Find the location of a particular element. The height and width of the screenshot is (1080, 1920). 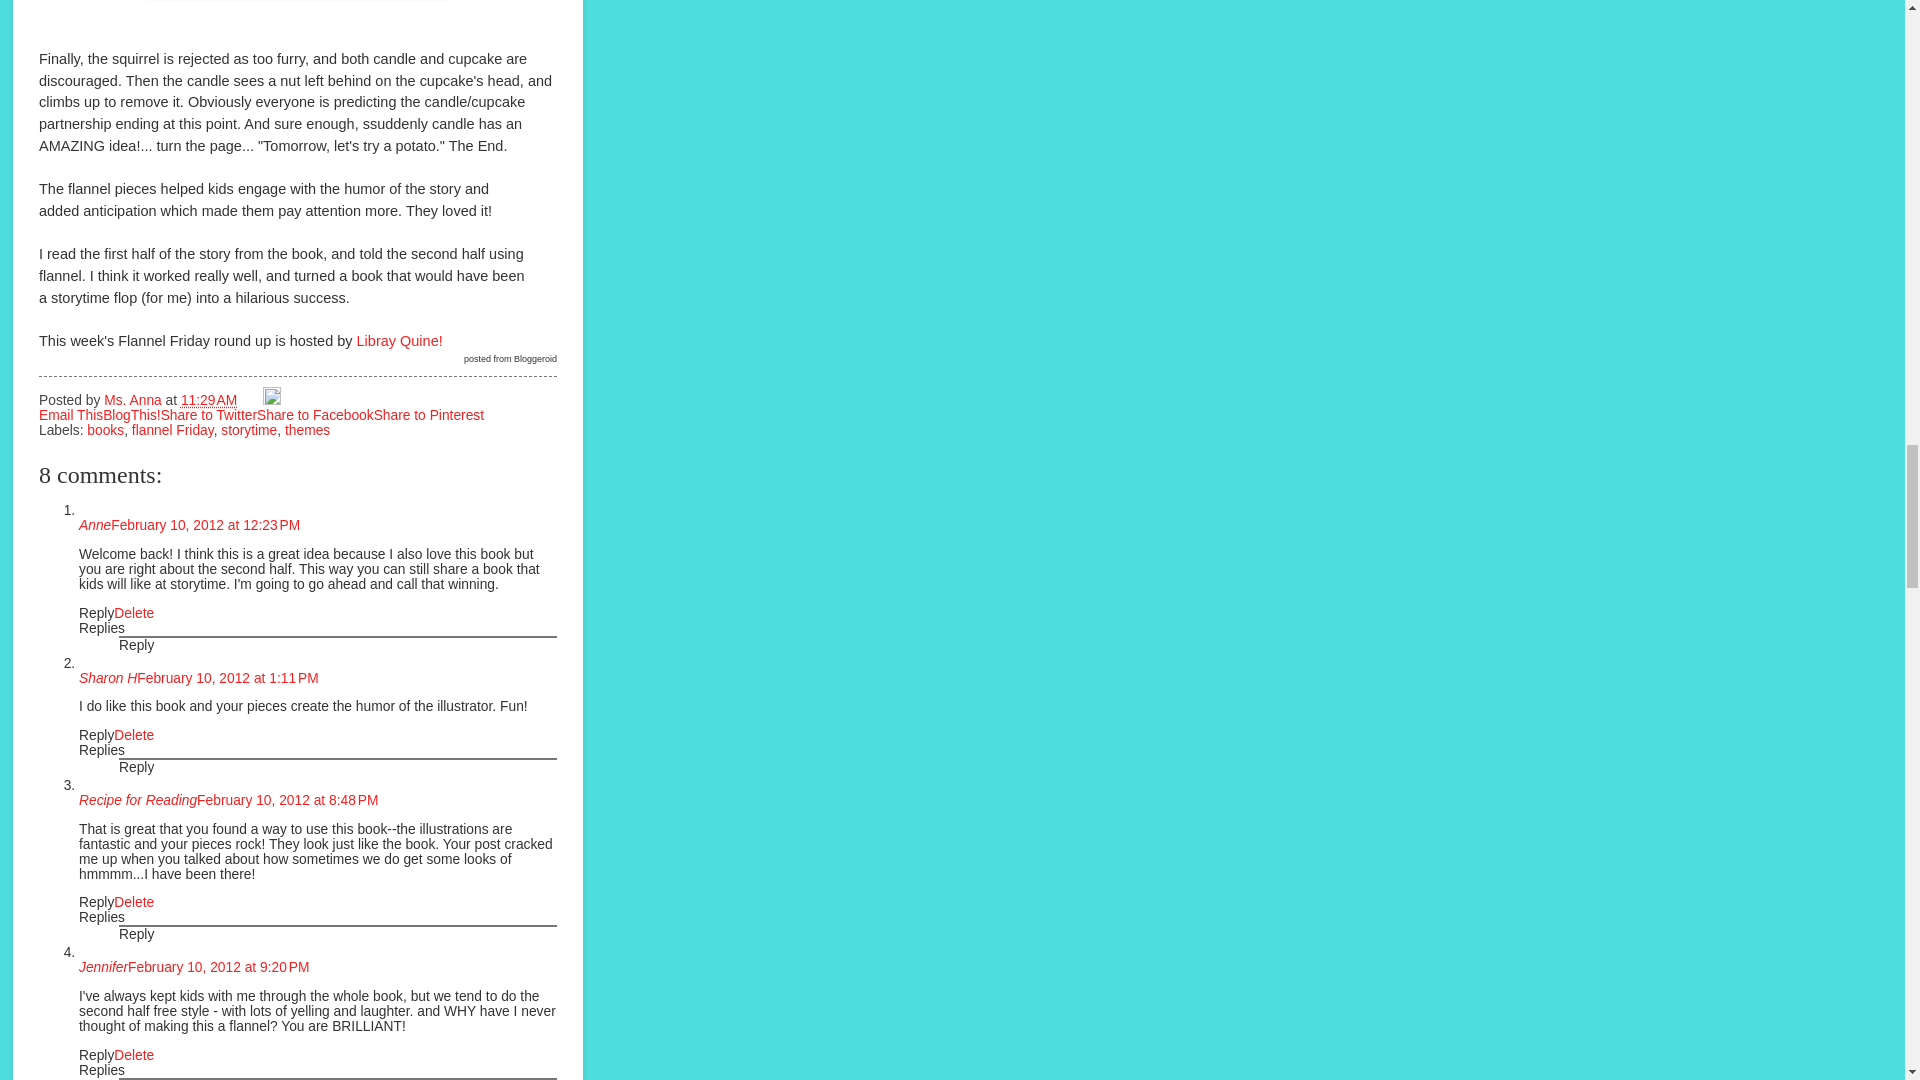

Email This is located at coordinates (70, 416).